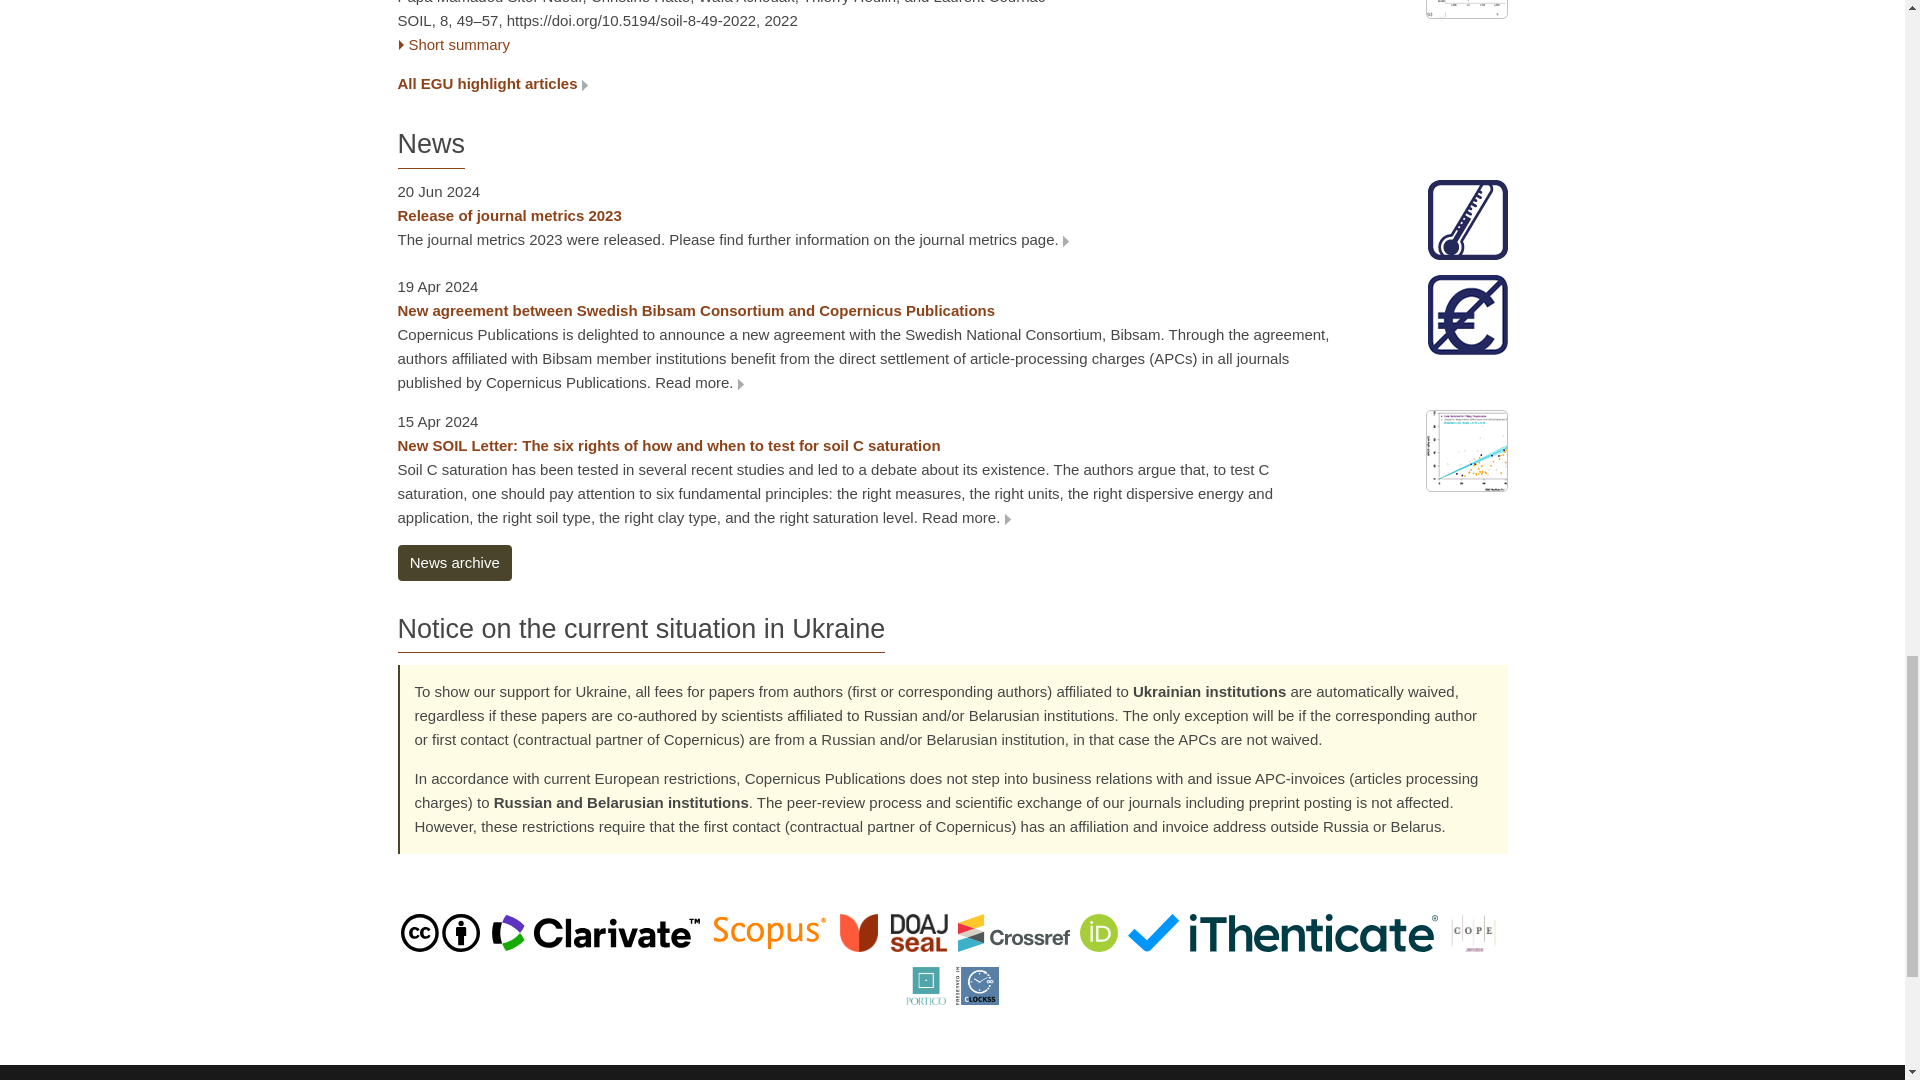  Describe the element at coordinates (596, 931) in the screenshot. I see `Clarivate Analytics` at that location.